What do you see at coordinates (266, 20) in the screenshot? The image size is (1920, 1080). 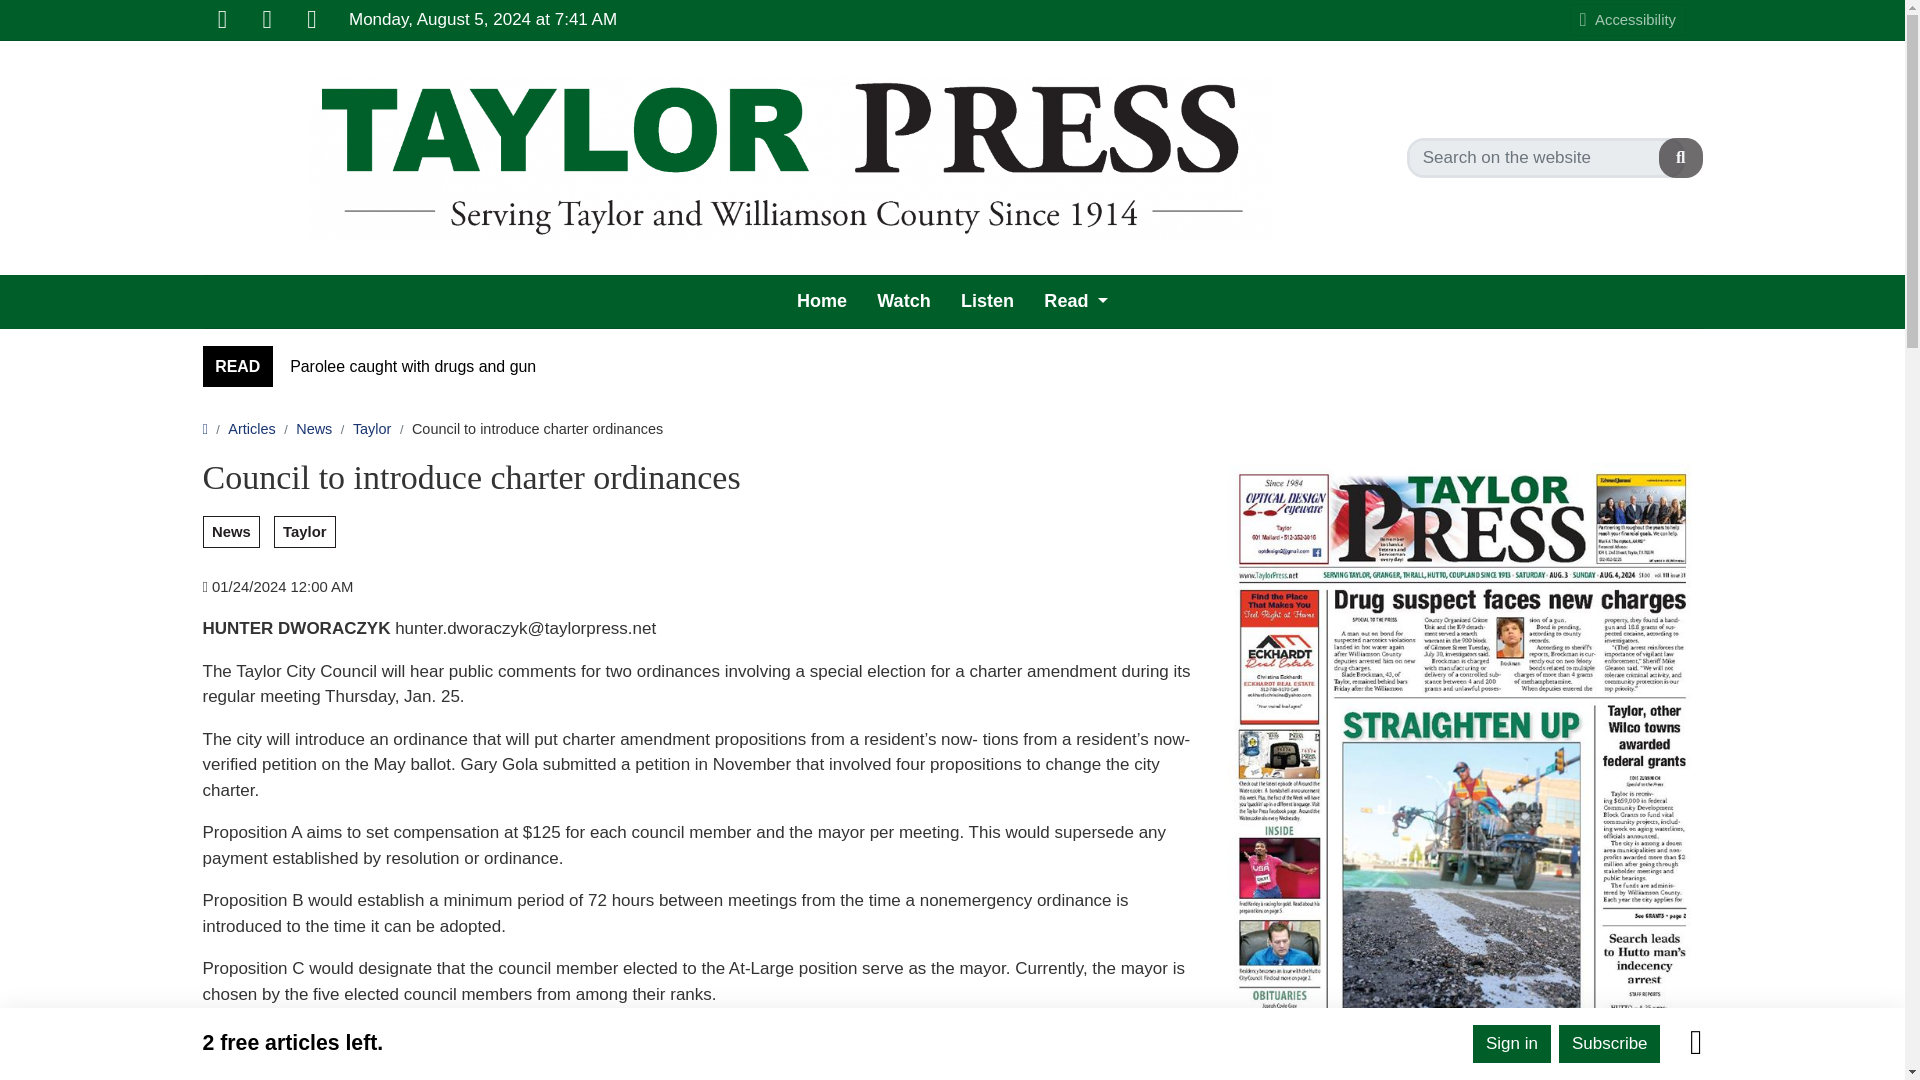 I see `X.com` at bounding box center [266, 20].